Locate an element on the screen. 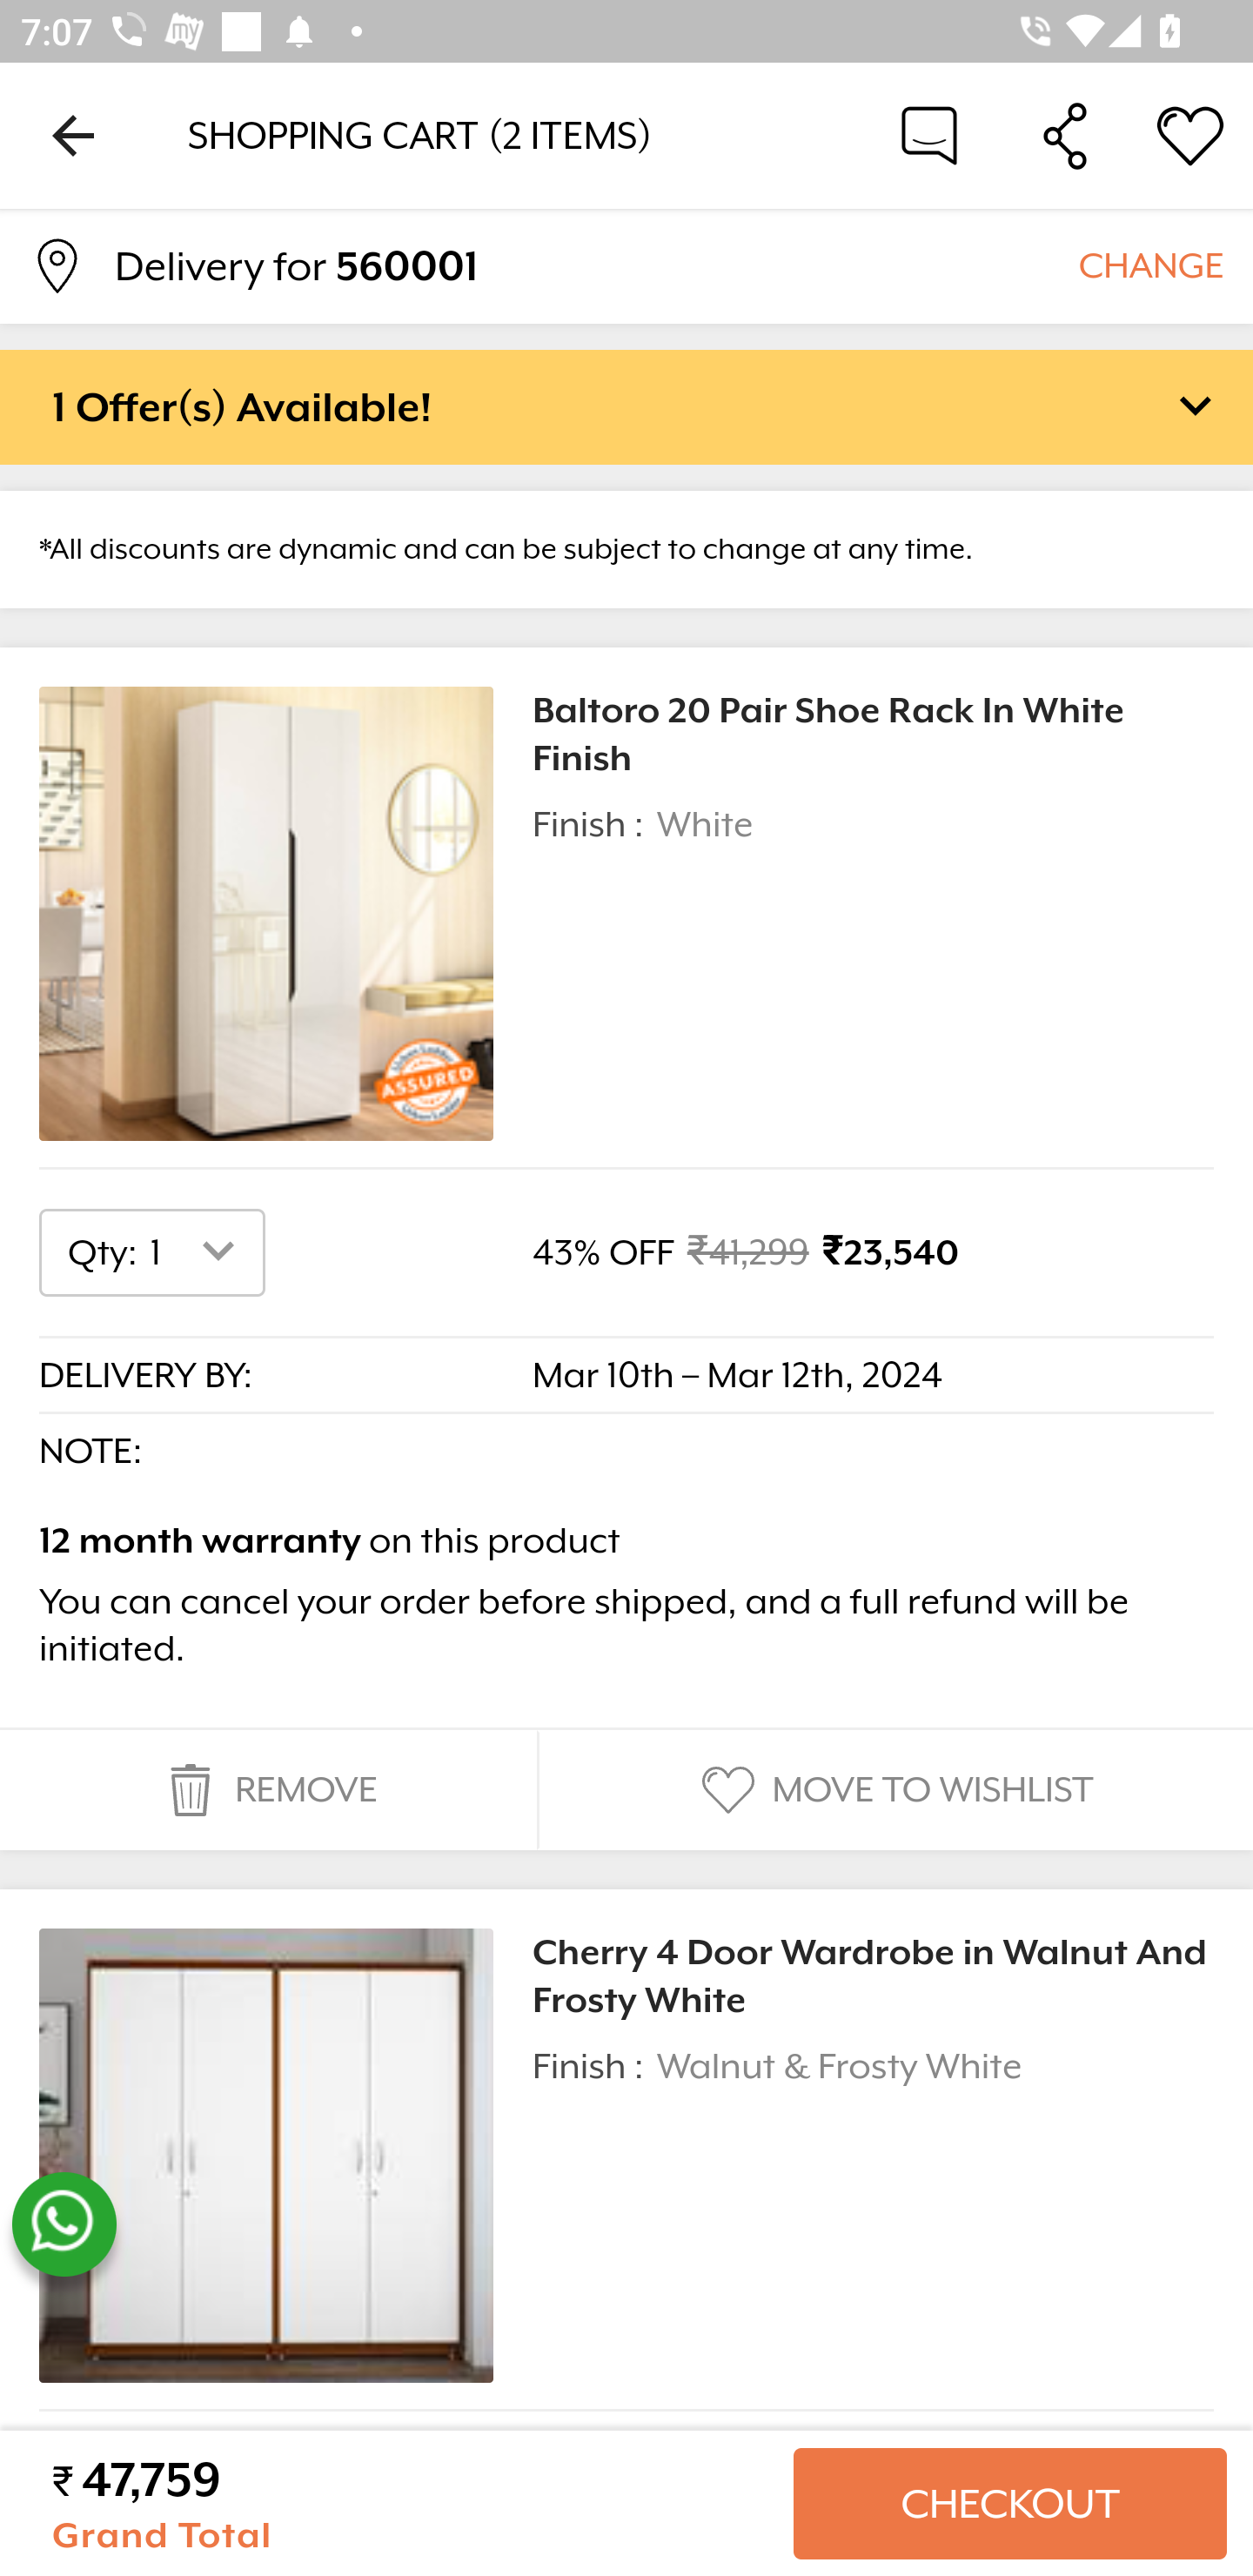  1 Offer(s) Available! is located at coordinates (626, 406).